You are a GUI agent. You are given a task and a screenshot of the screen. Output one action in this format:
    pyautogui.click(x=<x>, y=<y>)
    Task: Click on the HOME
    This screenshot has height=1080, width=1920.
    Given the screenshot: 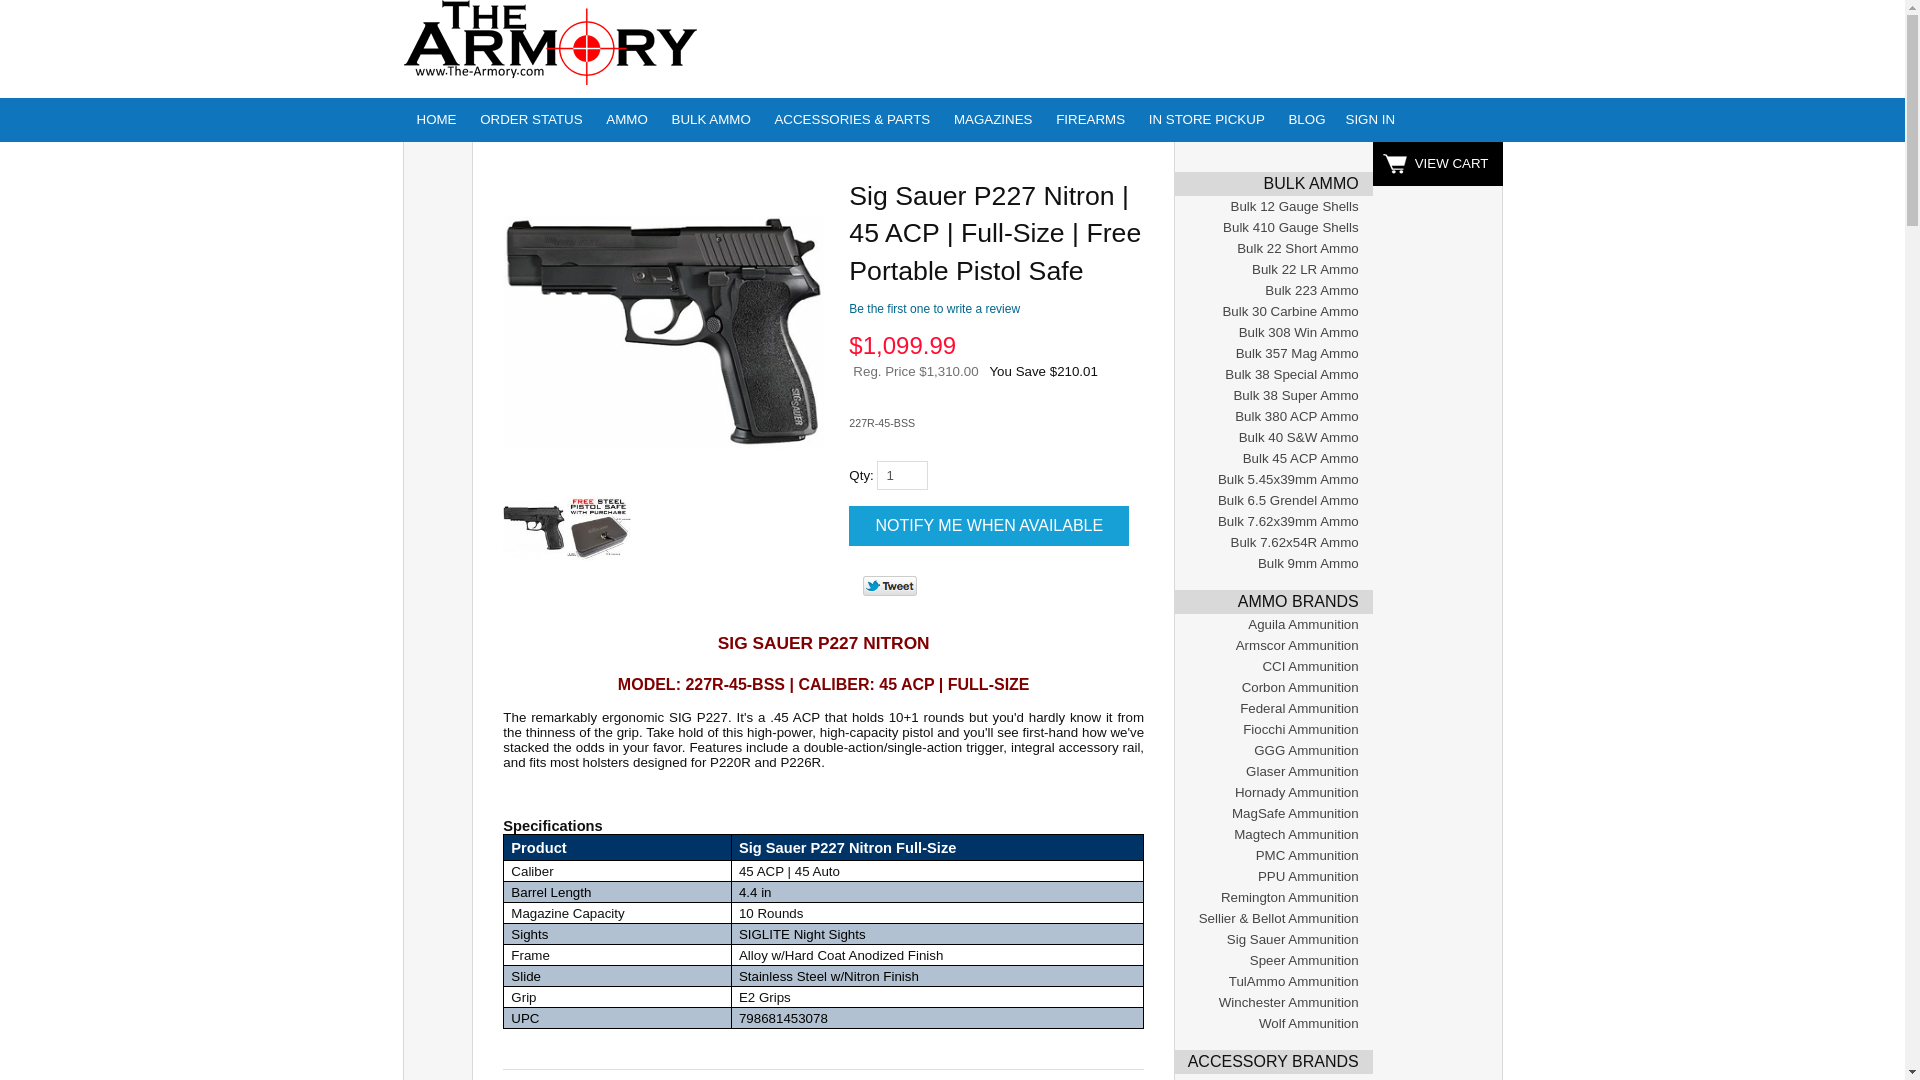 What is the action you would take?
    pyautogui.click(x=436, y=120)
    